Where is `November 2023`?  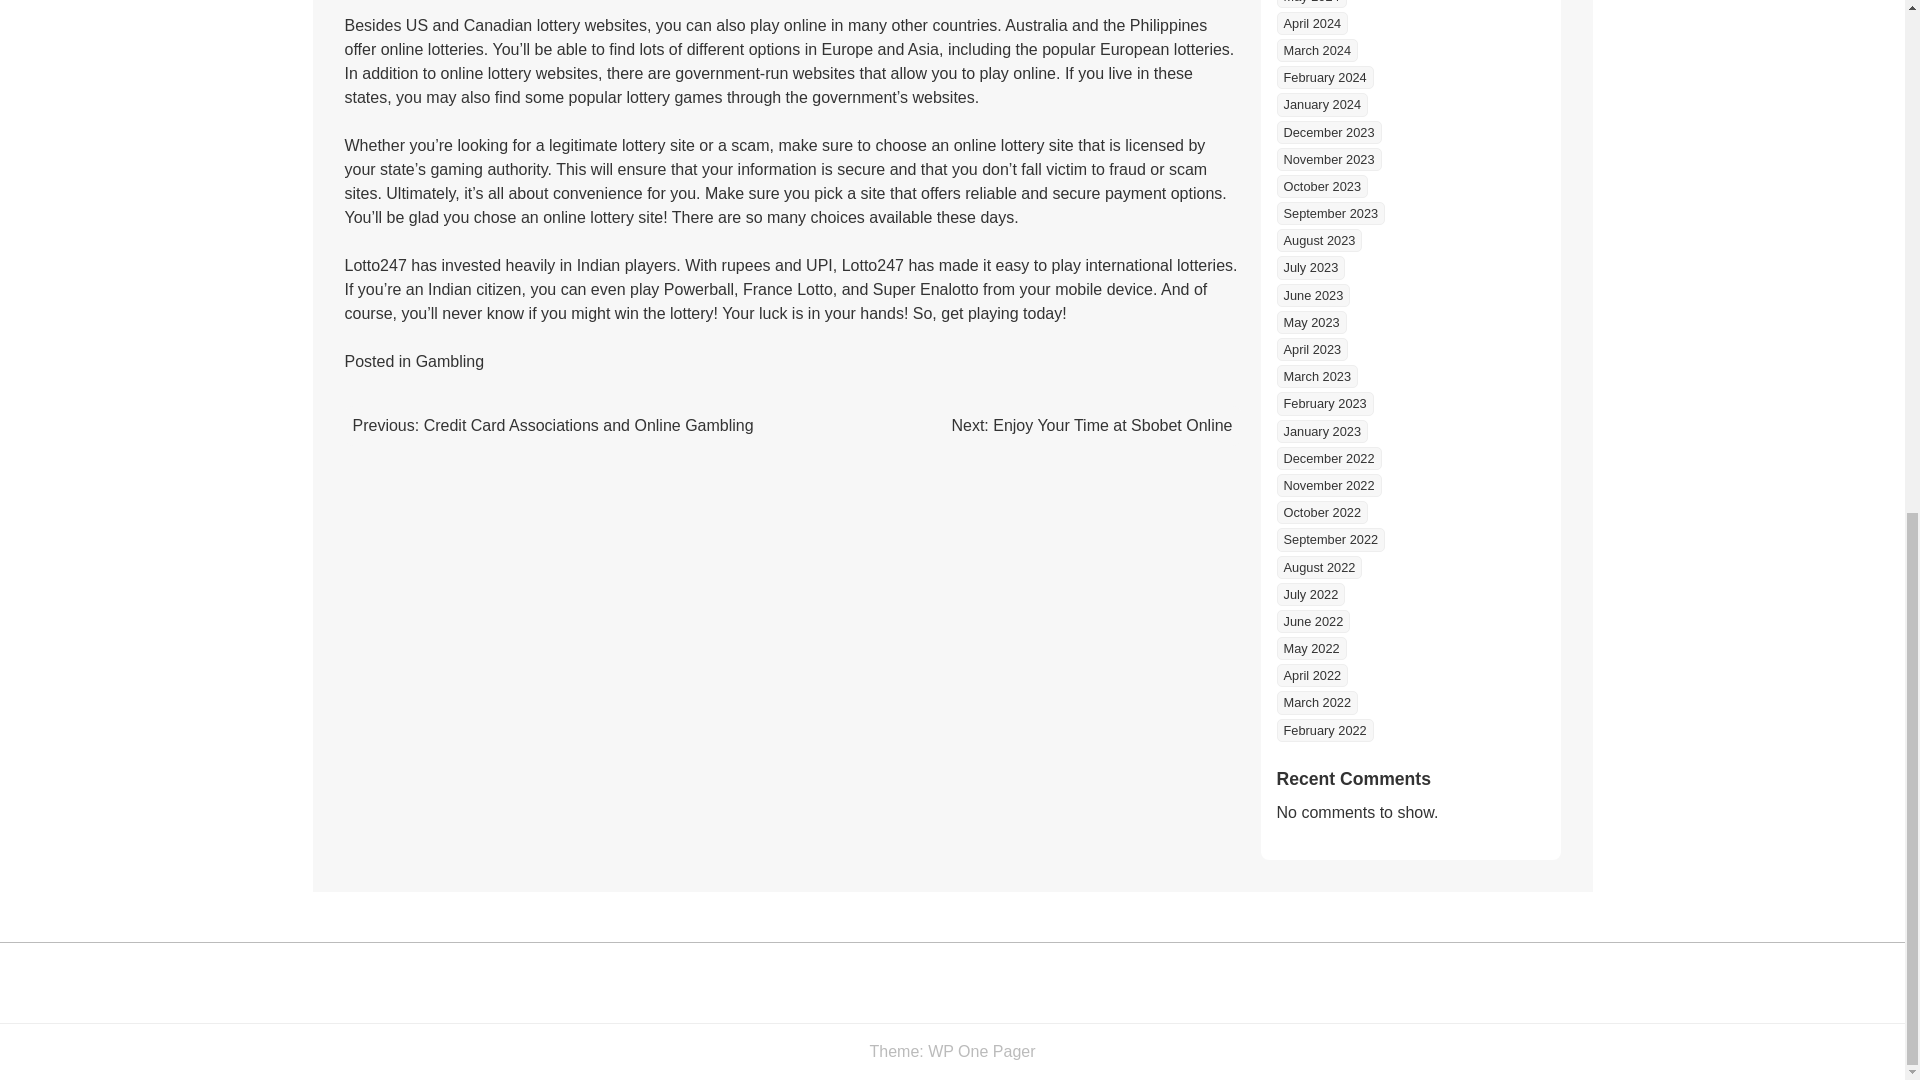
November 2023 is located at coordinates (1328, 158).